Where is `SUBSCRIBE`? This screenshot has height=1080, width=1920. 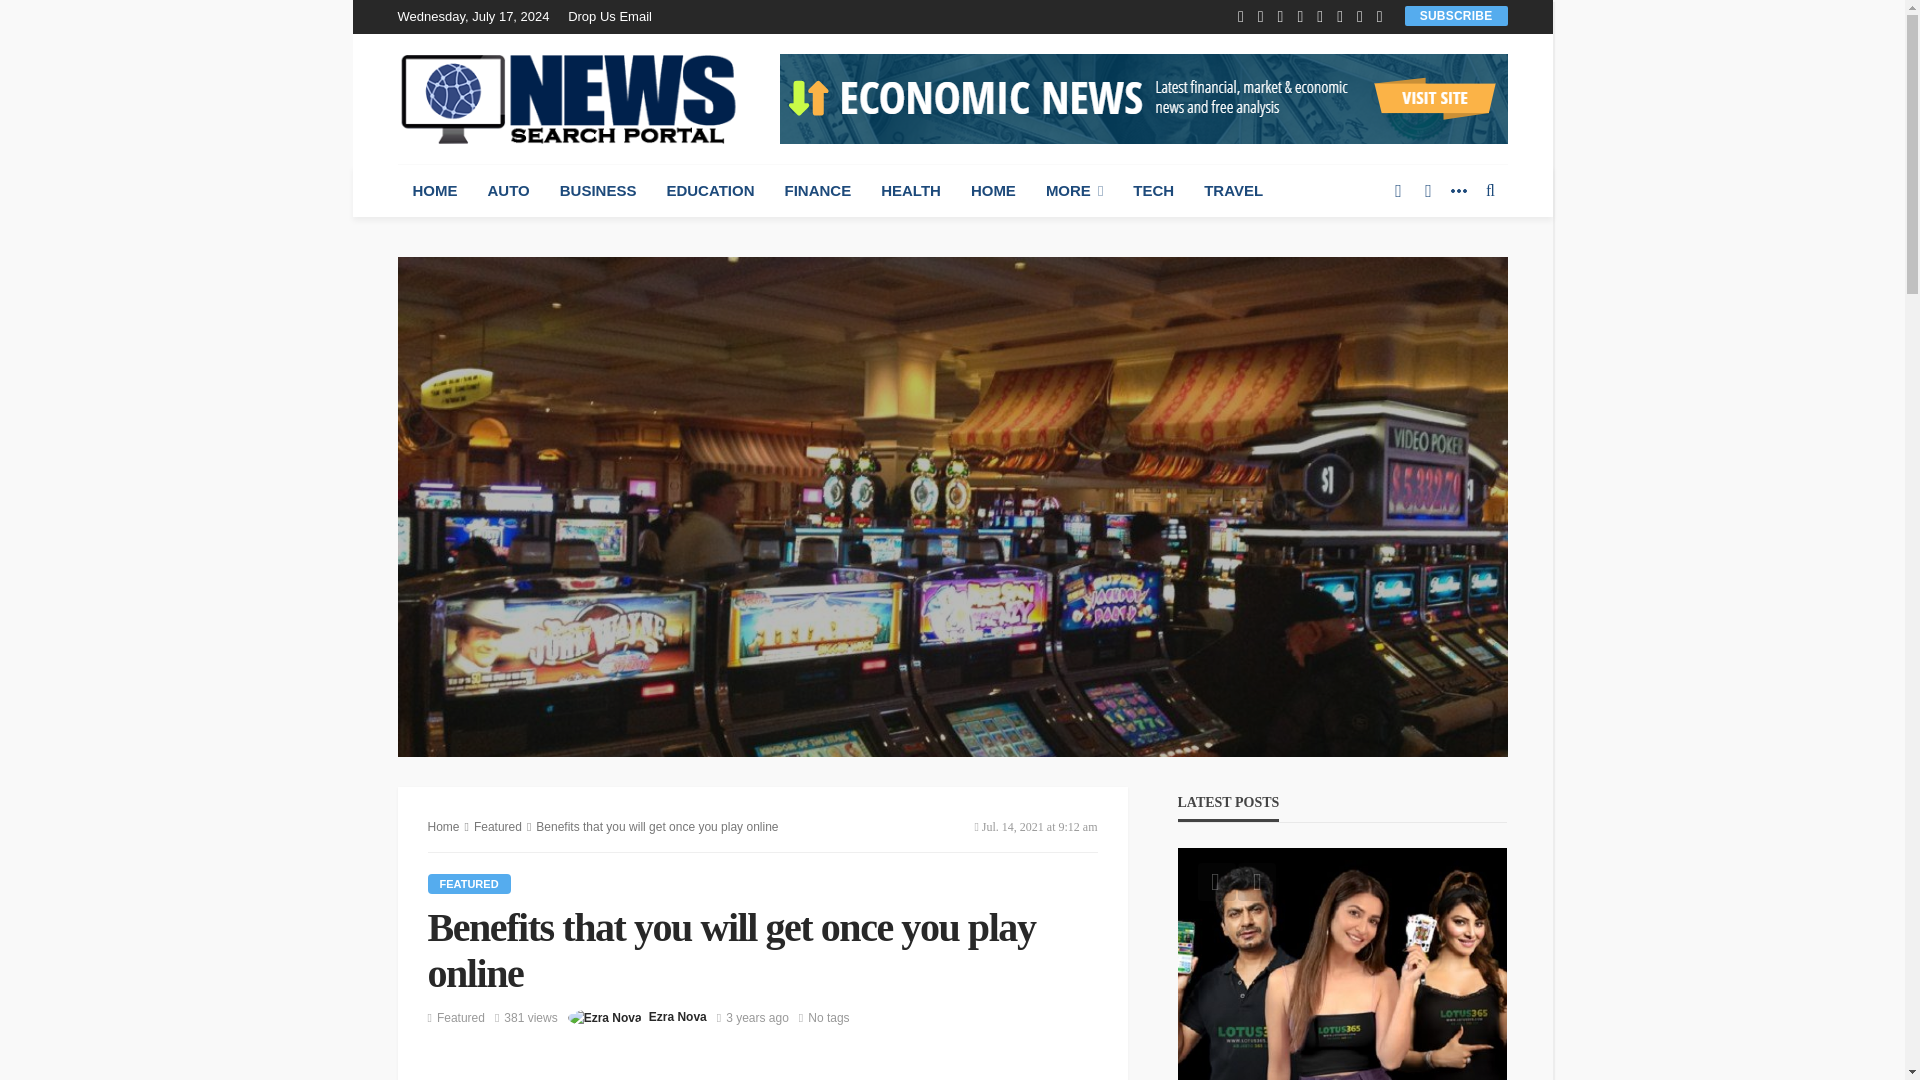
SUBSCRIBE is located at coordinates (1456, 15).